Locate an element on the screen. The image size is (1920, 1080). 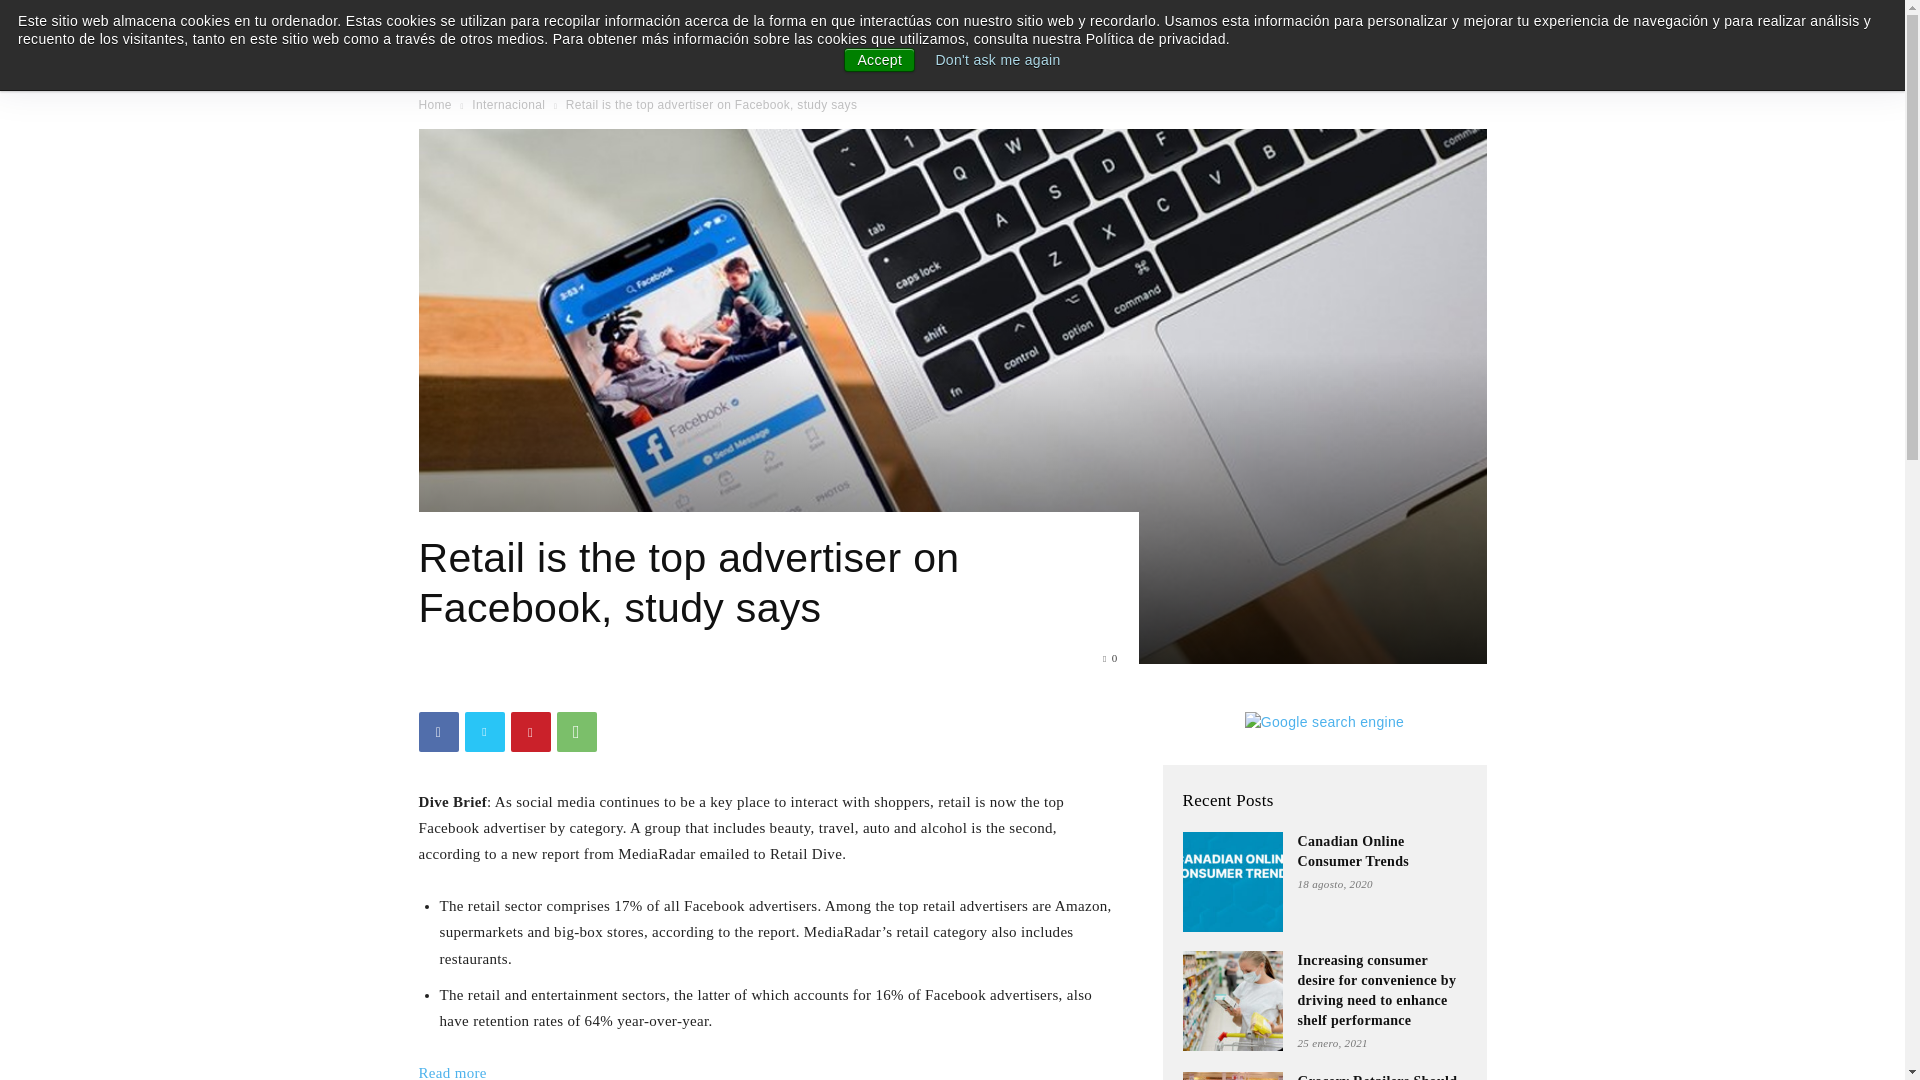
Pinterest is located at coordinates (530, 731).